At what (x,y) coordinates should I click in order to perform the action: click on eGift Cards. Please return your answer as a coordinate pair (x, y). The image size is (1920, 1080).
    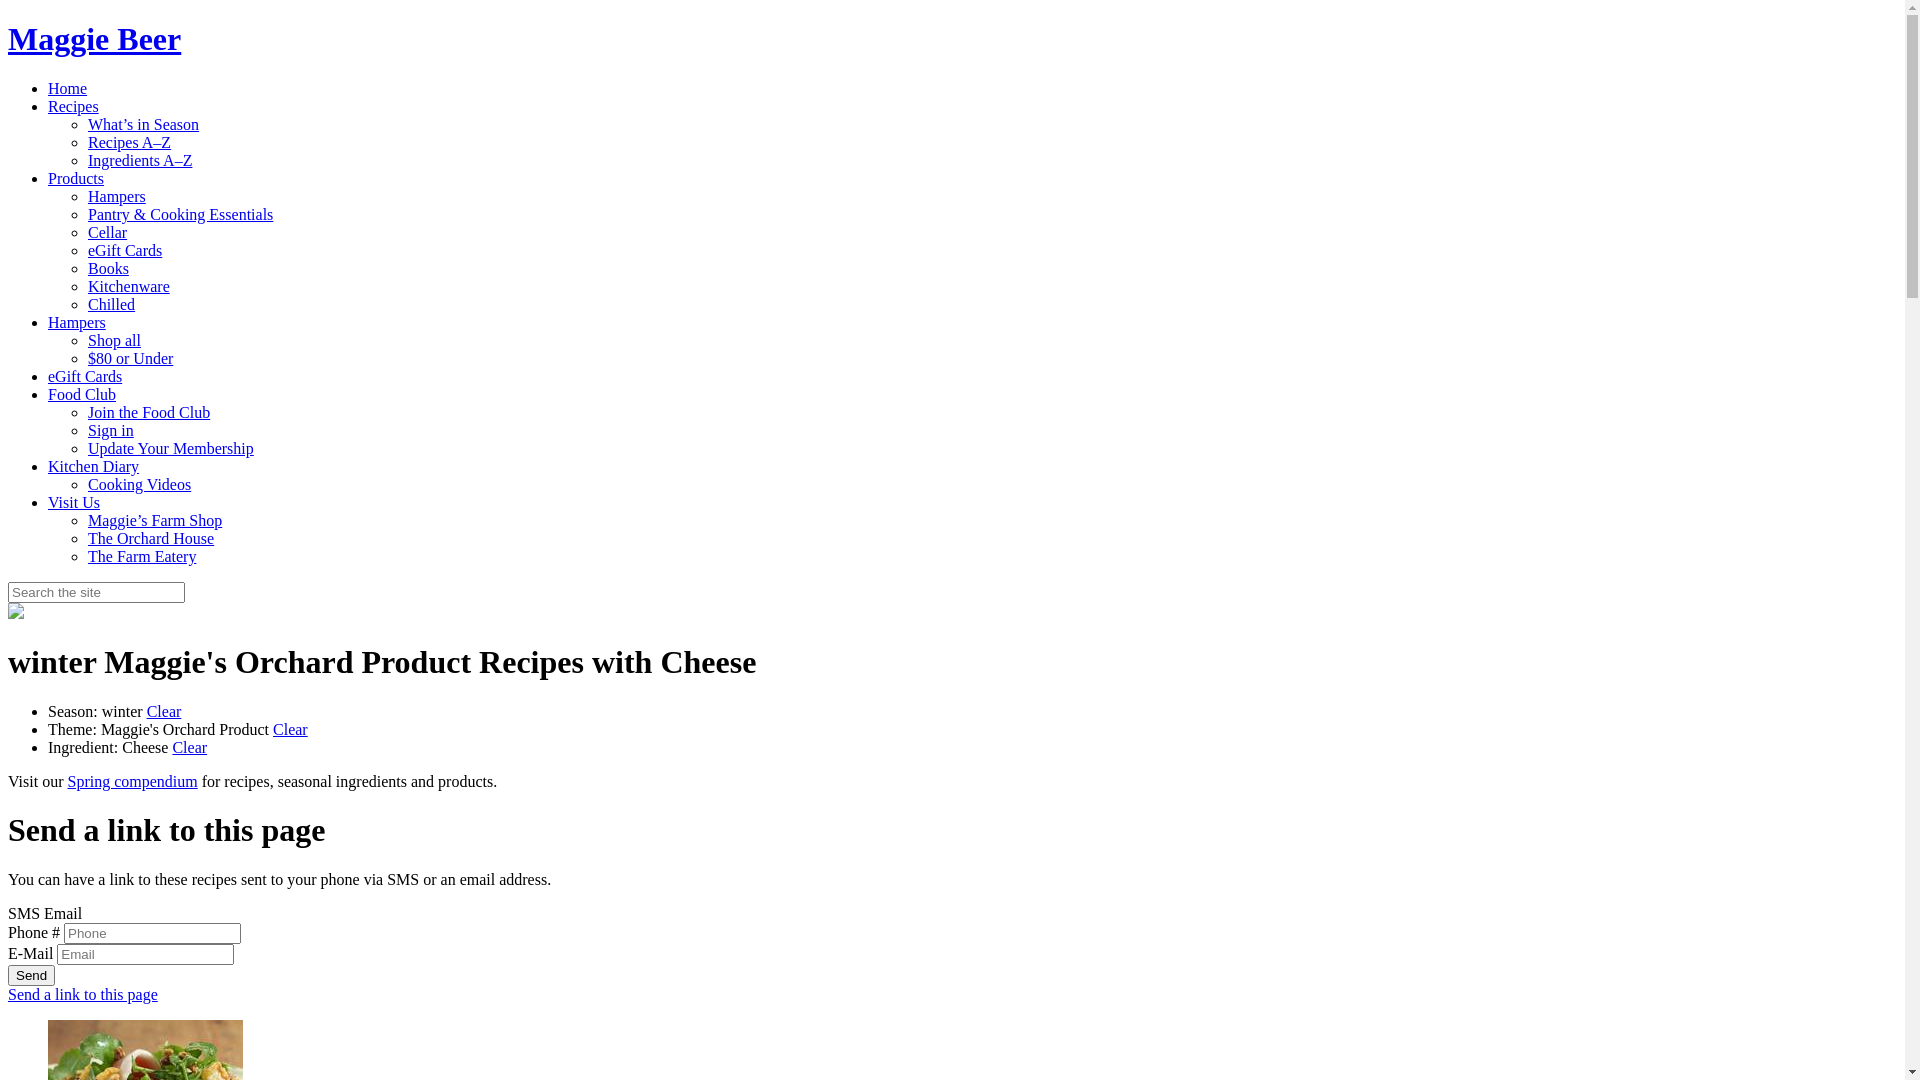
    Looking at the image, I should click on (85, 376).